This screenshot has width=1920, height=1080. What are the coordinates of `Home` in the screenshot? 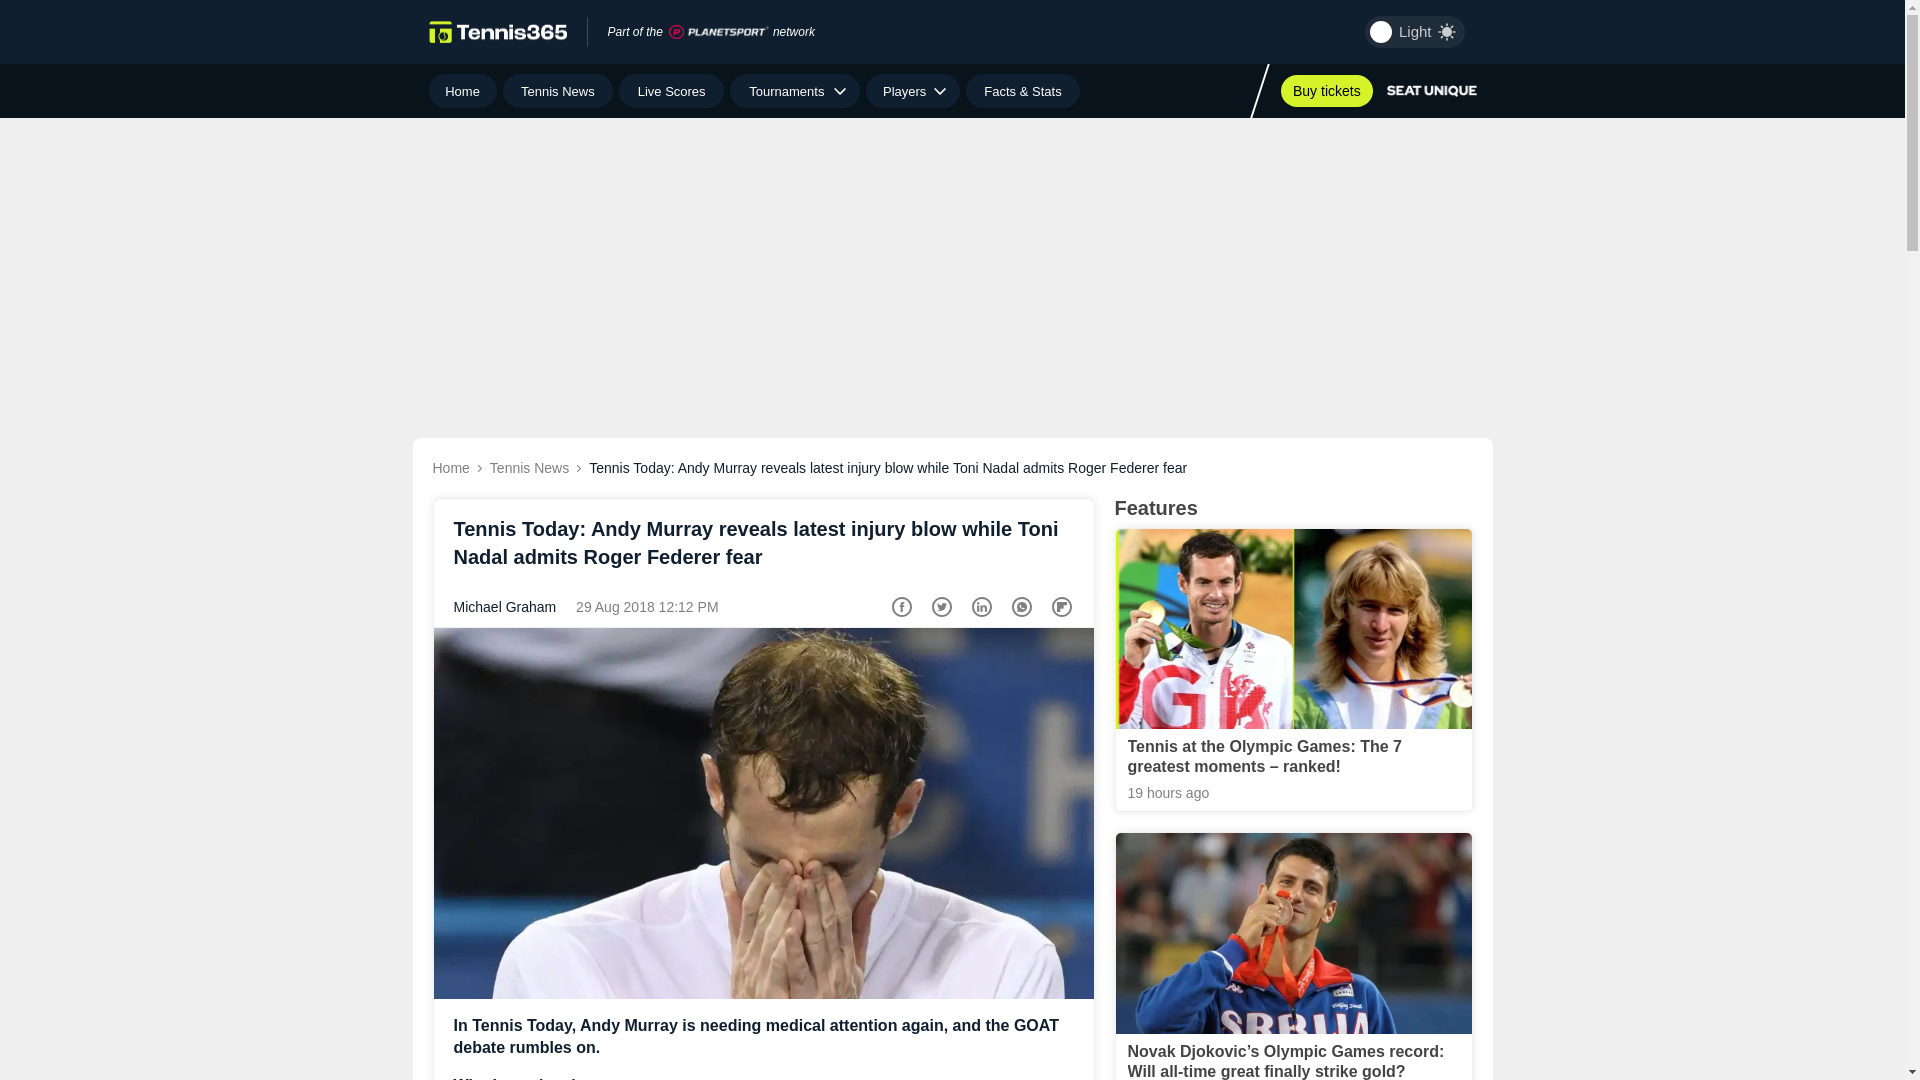 It's located at (462, 91).